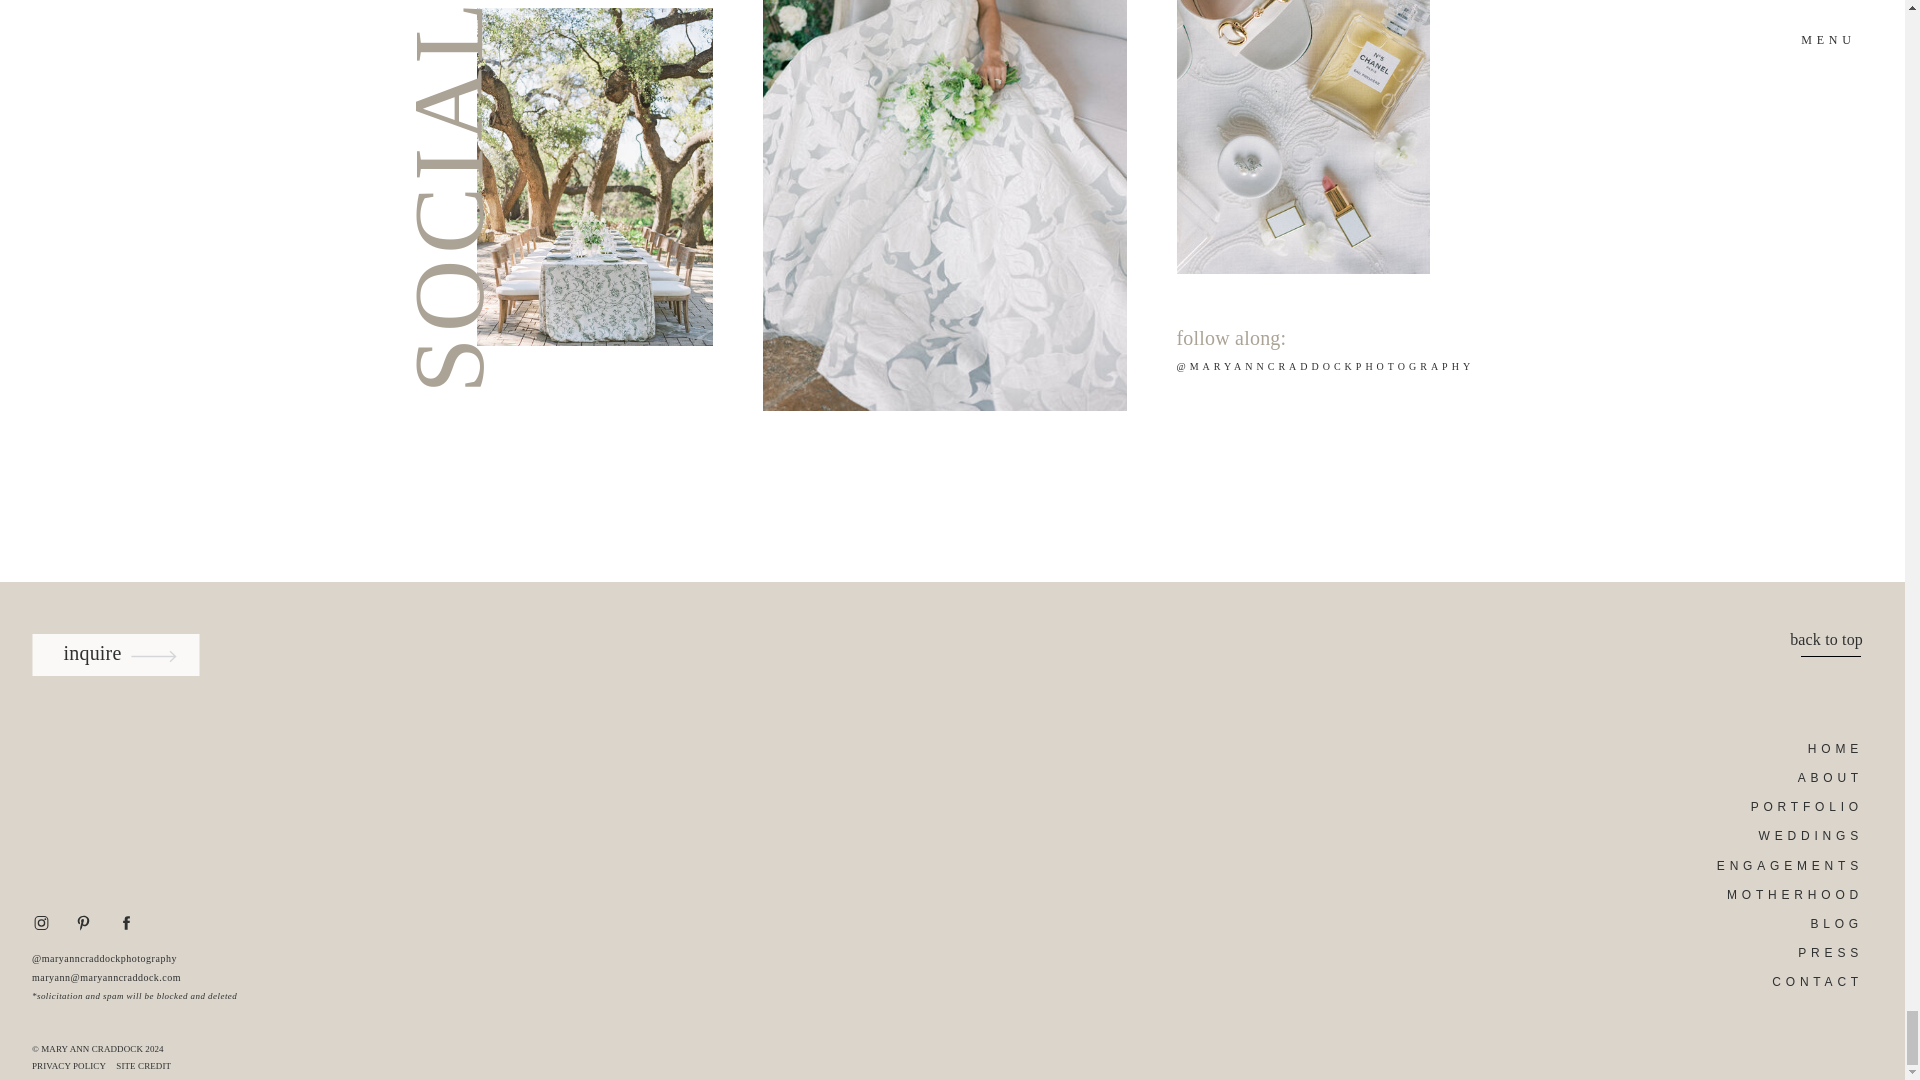  What do you see at coordinates (1793, 806) in the screenshot?
I see `PORTFOLIO` at bounding box center [1793, 806].